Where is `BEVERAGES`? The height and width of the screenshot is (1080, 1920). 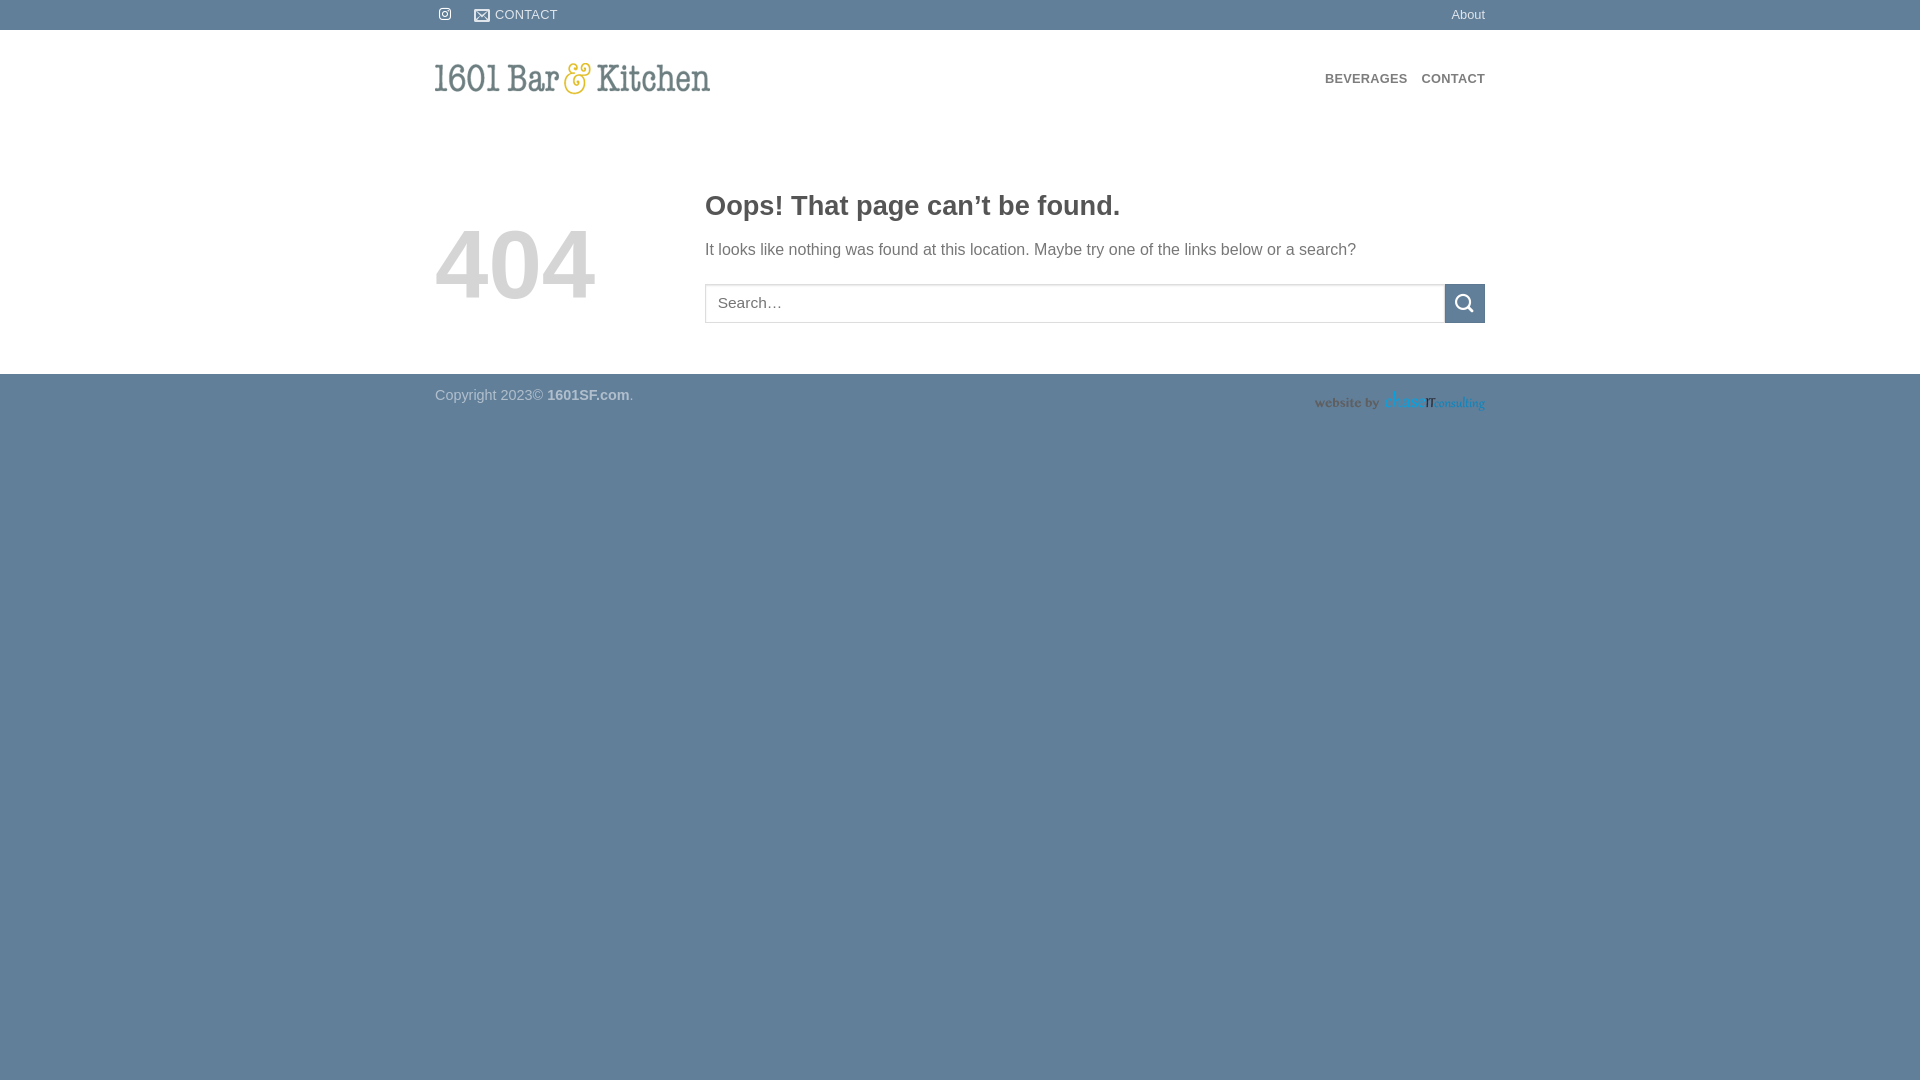
BEVERAGES is located at coordinates (1366, 79).